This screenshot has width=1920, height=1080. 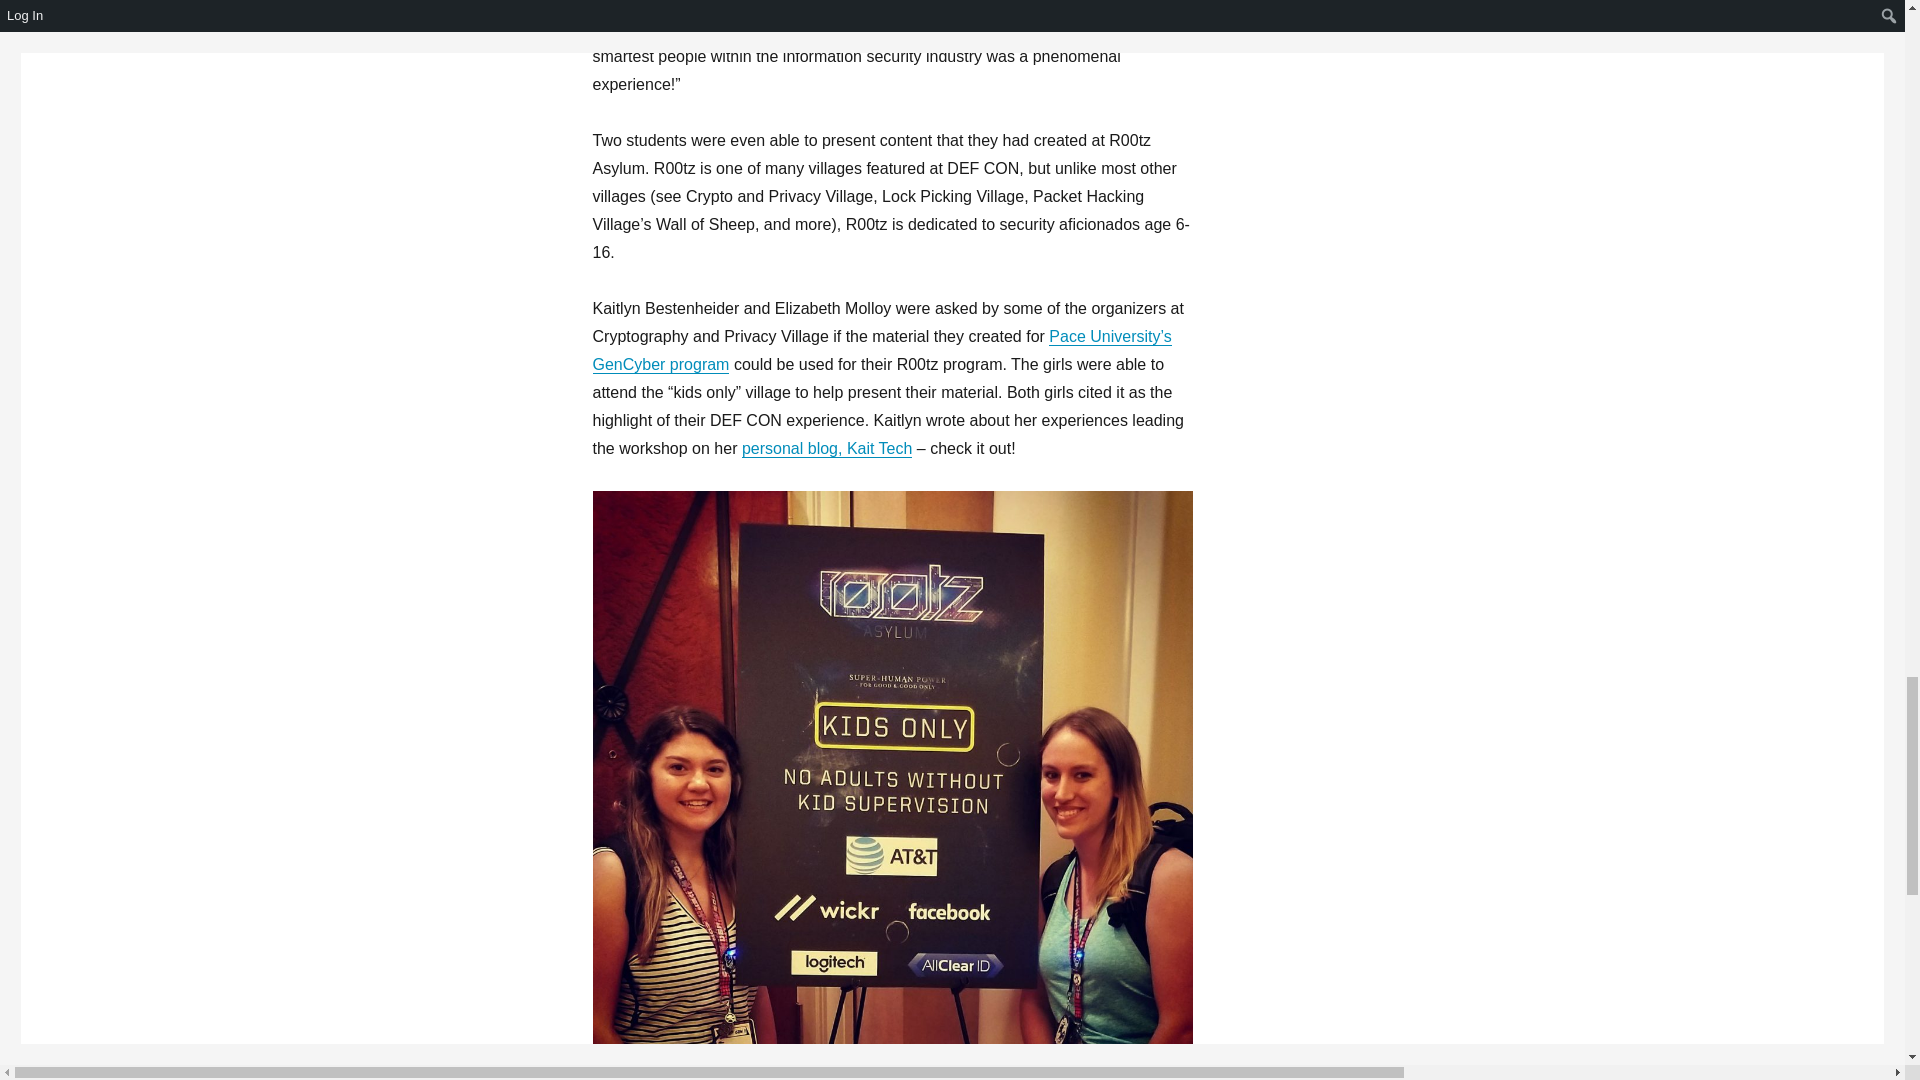 I want to click on personal blog, Kait Tech, so click(x=826, y=448).